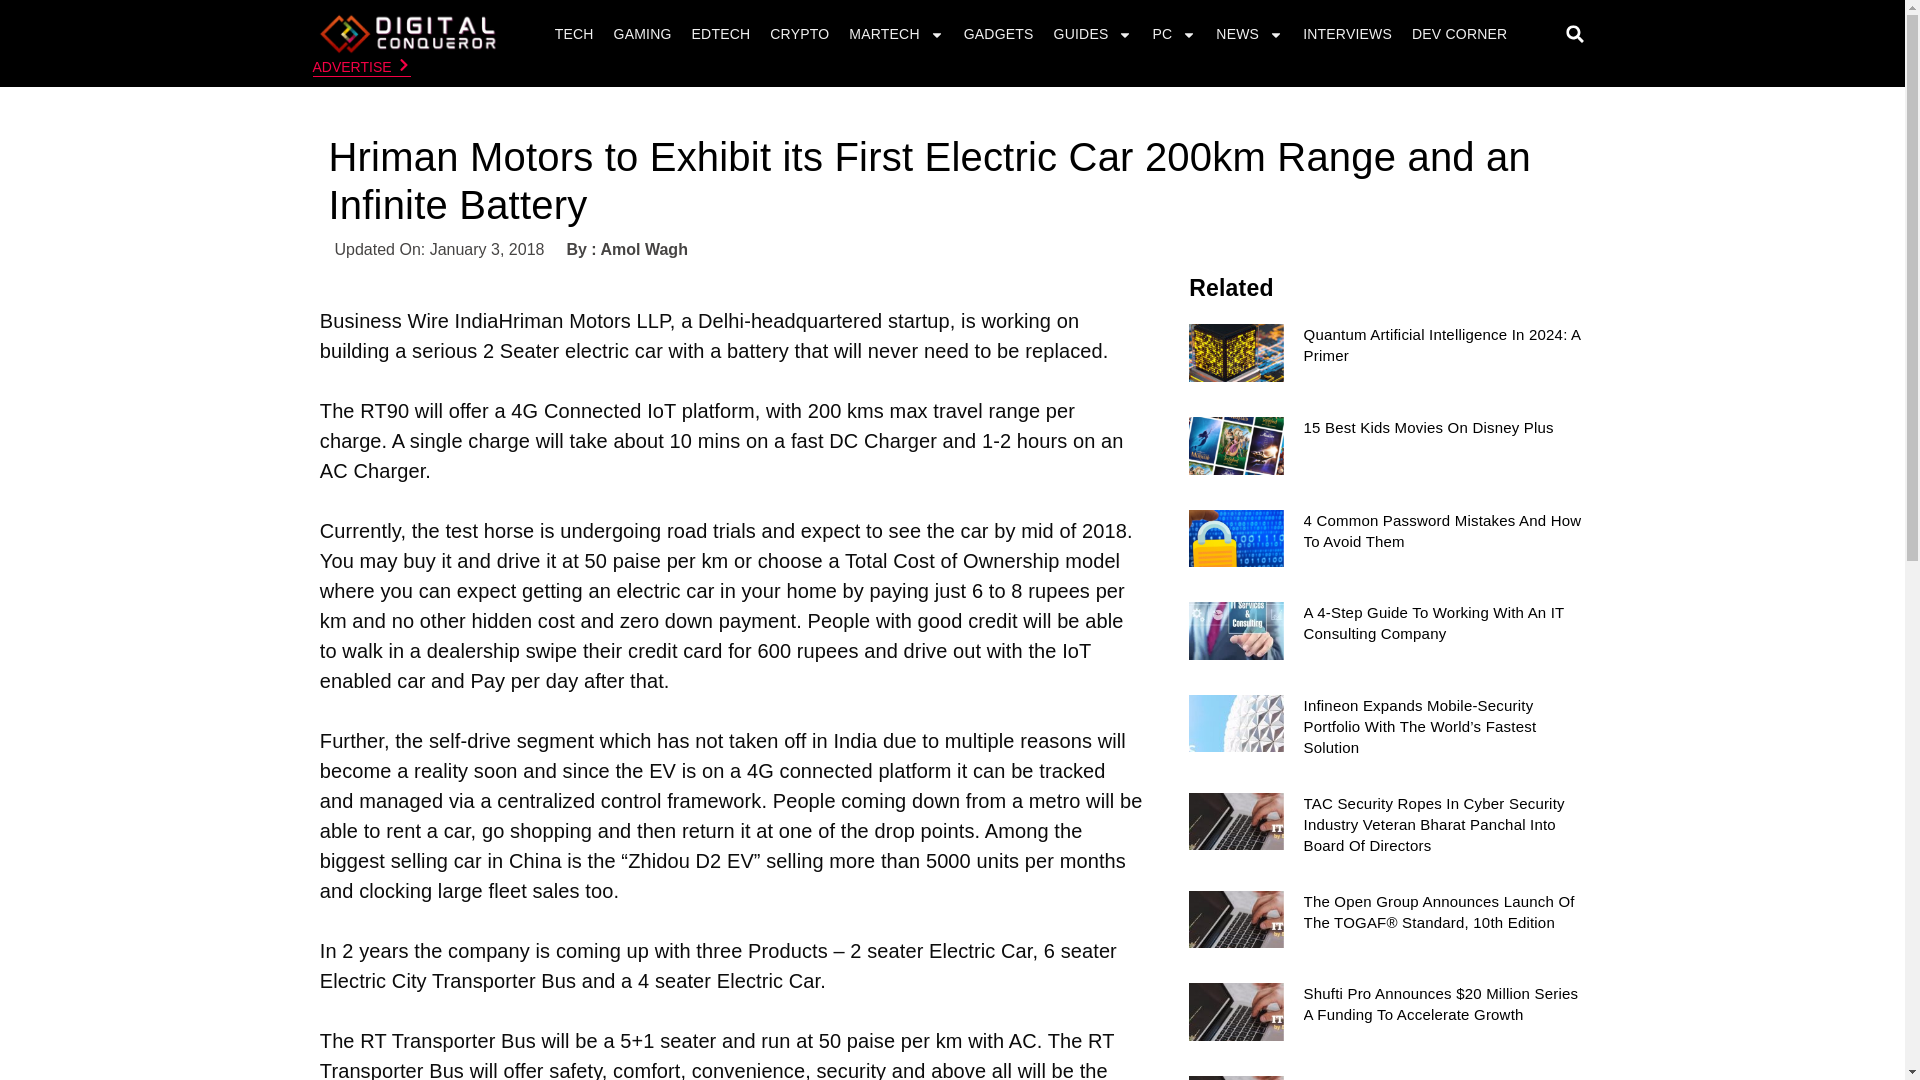 Image resolution: width=1920 pixels, height=1080 pixels. What do you see at coordinates (574, 34) in the screenshot?
I see `TECH` at bounding box center [574, 34].